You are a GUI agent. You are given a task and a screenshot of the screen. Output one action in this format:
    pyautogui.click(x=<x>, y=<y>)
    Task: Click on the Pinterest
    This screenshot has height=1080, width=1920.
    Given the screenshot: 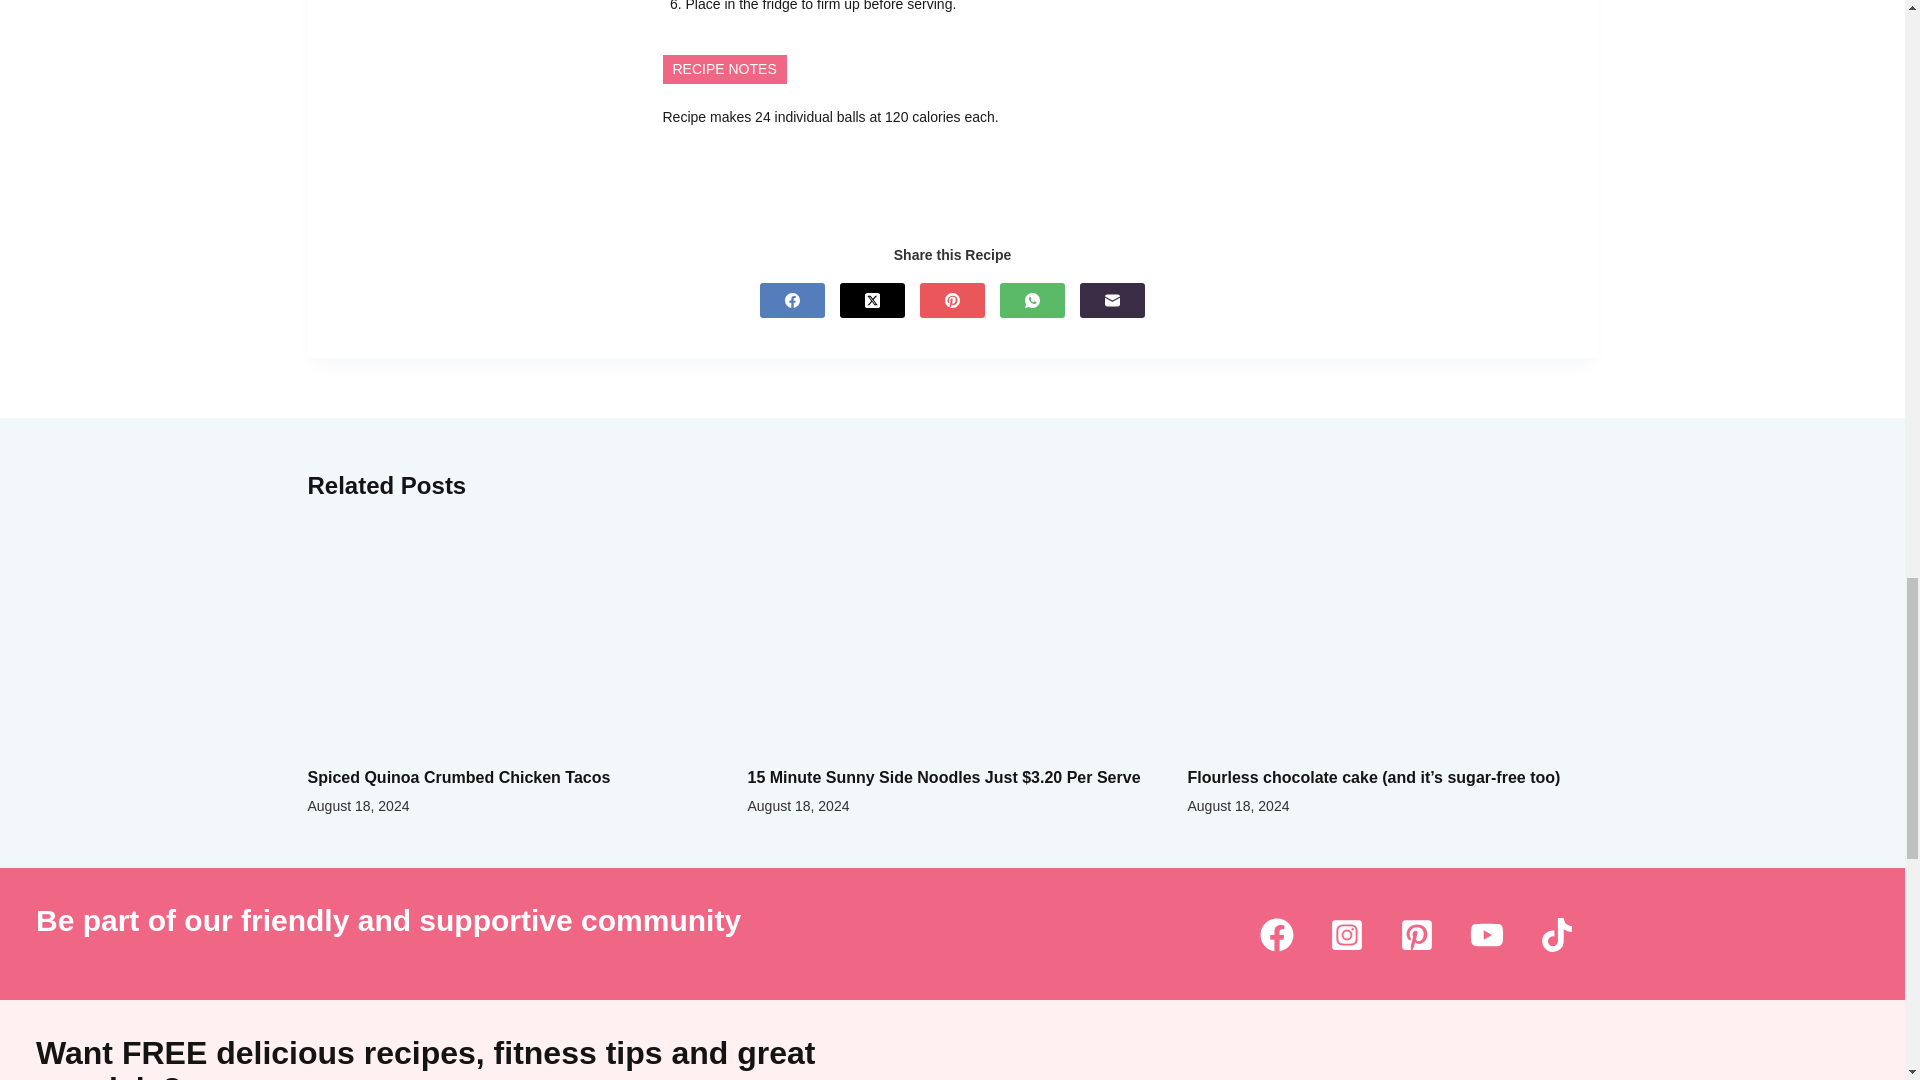 What is the action you would take?
    pyautogui.click(x=1416, y=935)
    